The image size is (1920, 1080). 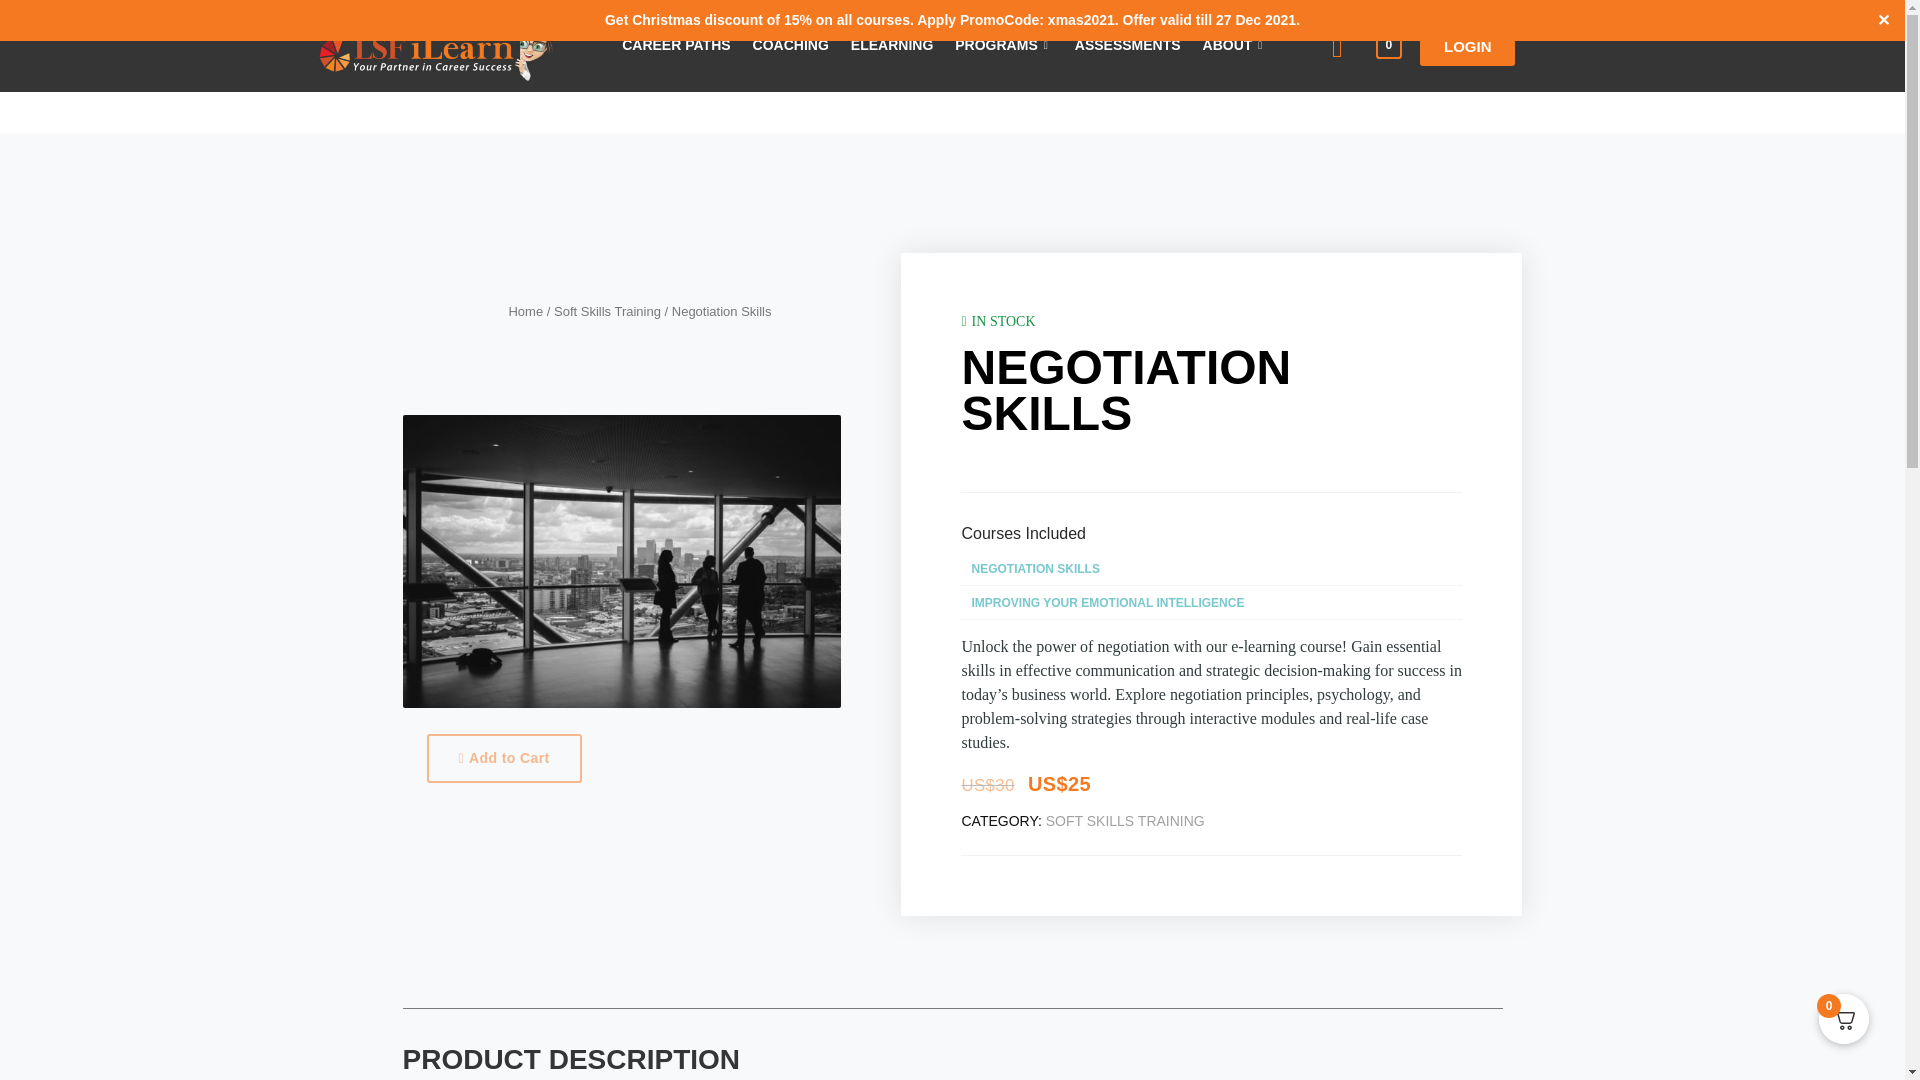 What do you see at coordinates (1128, 42) in the screenshot?
I see `ASSESSMENTS` at bounding box center [1128, 42].